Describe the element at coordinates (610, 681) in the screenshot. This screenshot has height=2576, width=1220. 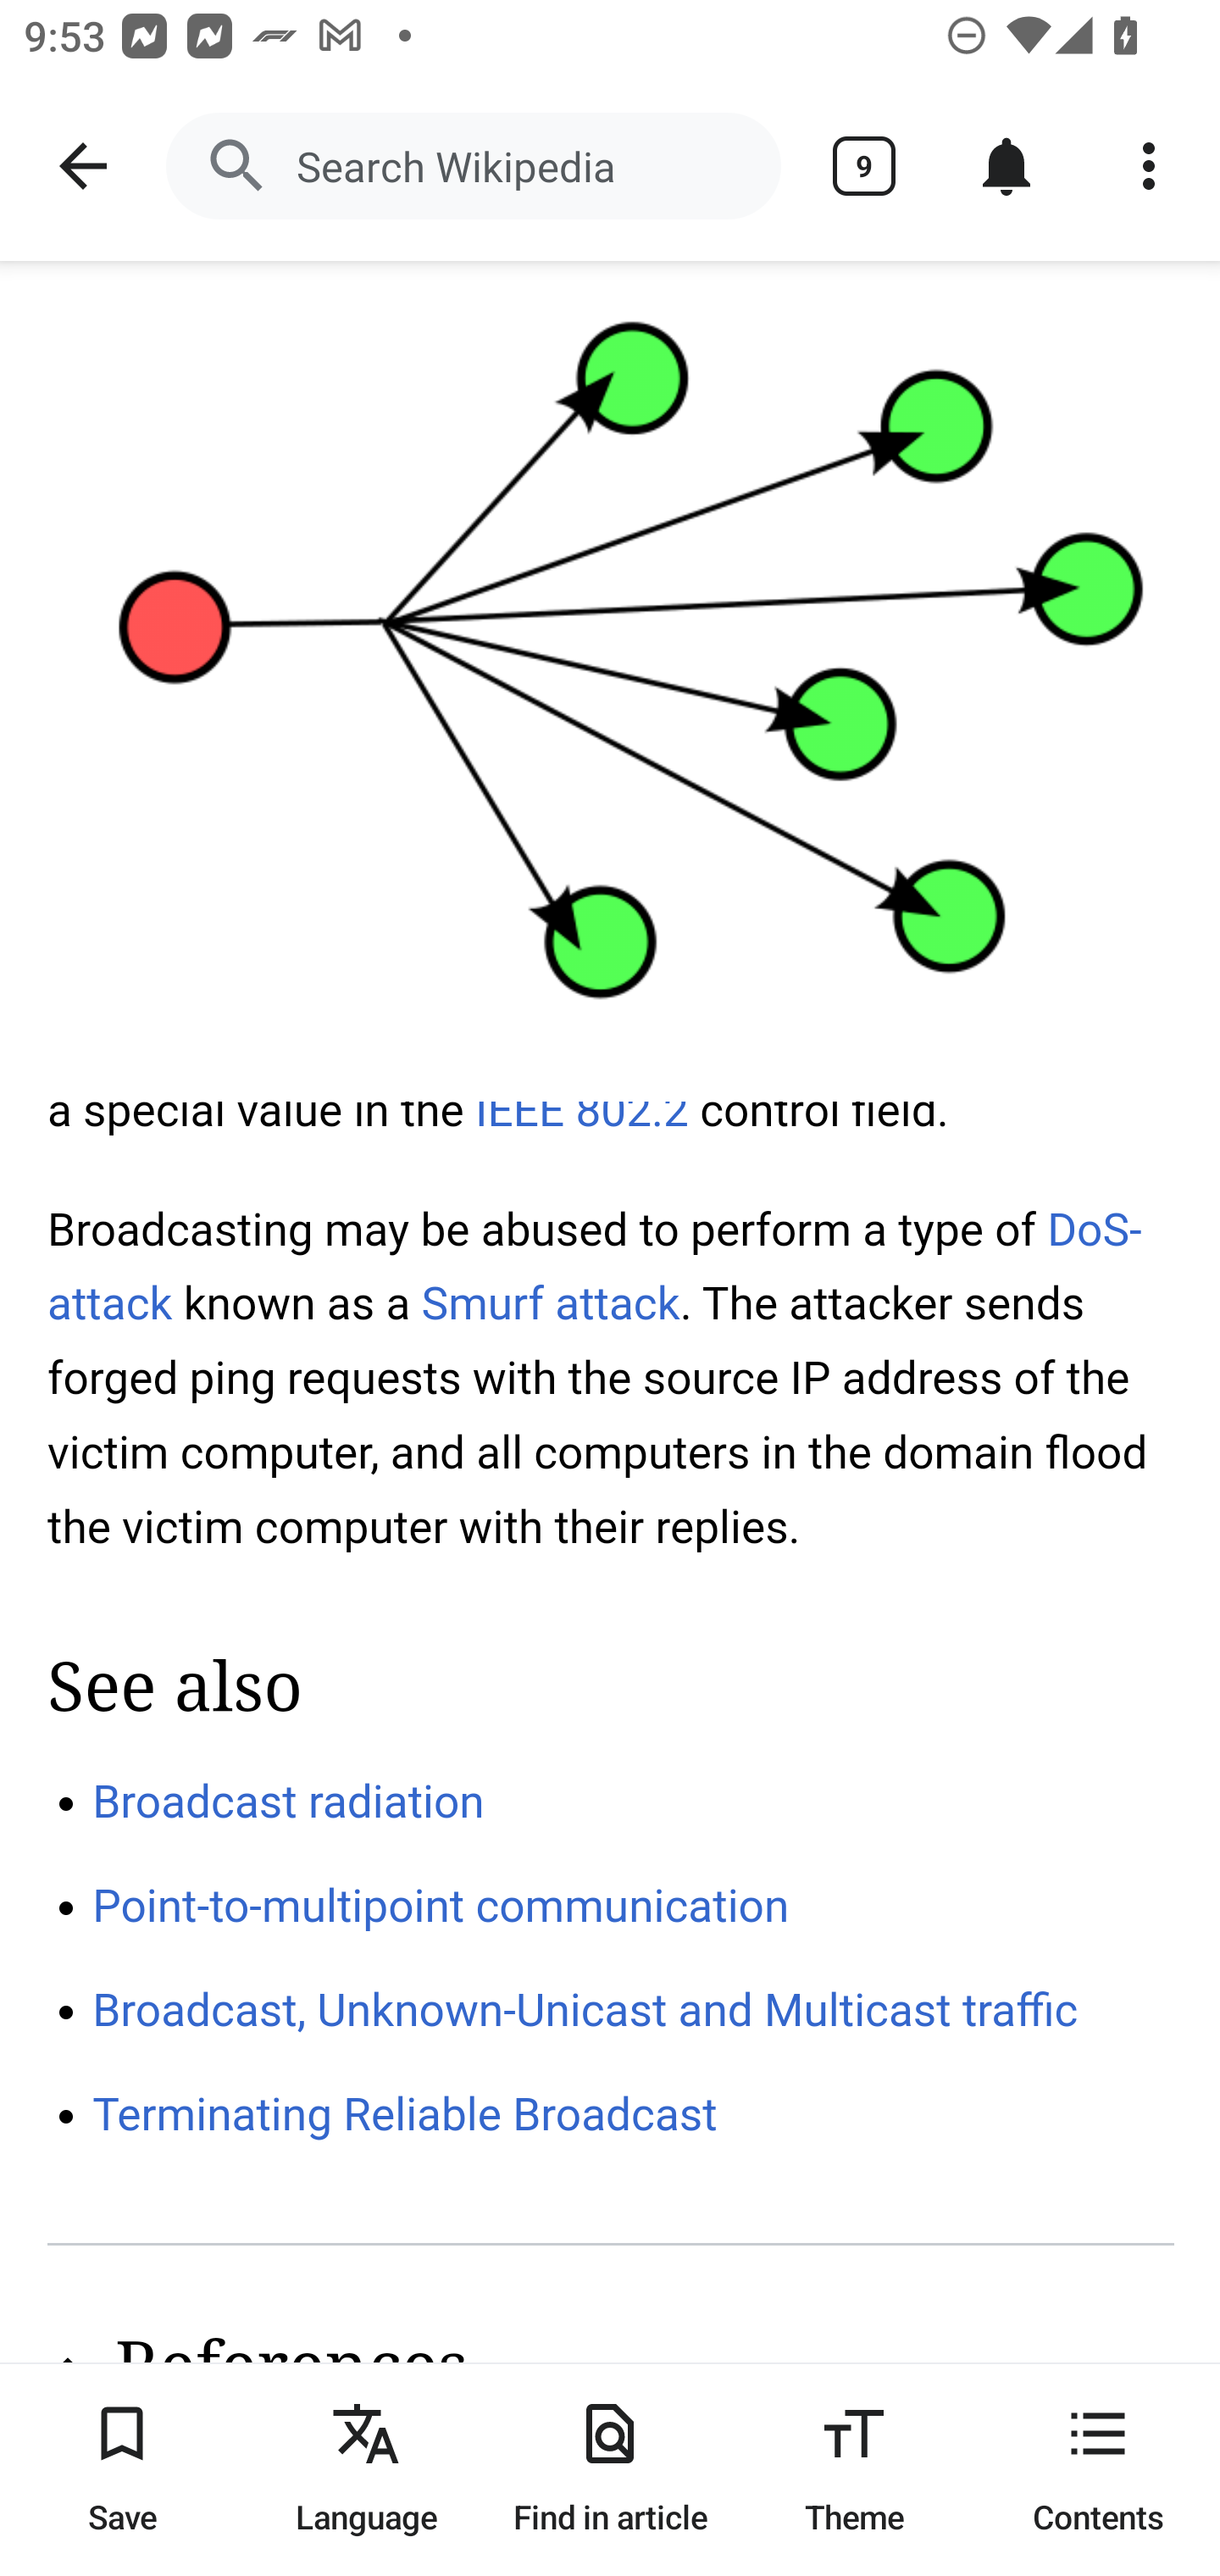
I see `Image: Broadcasting (networking)` at that location.